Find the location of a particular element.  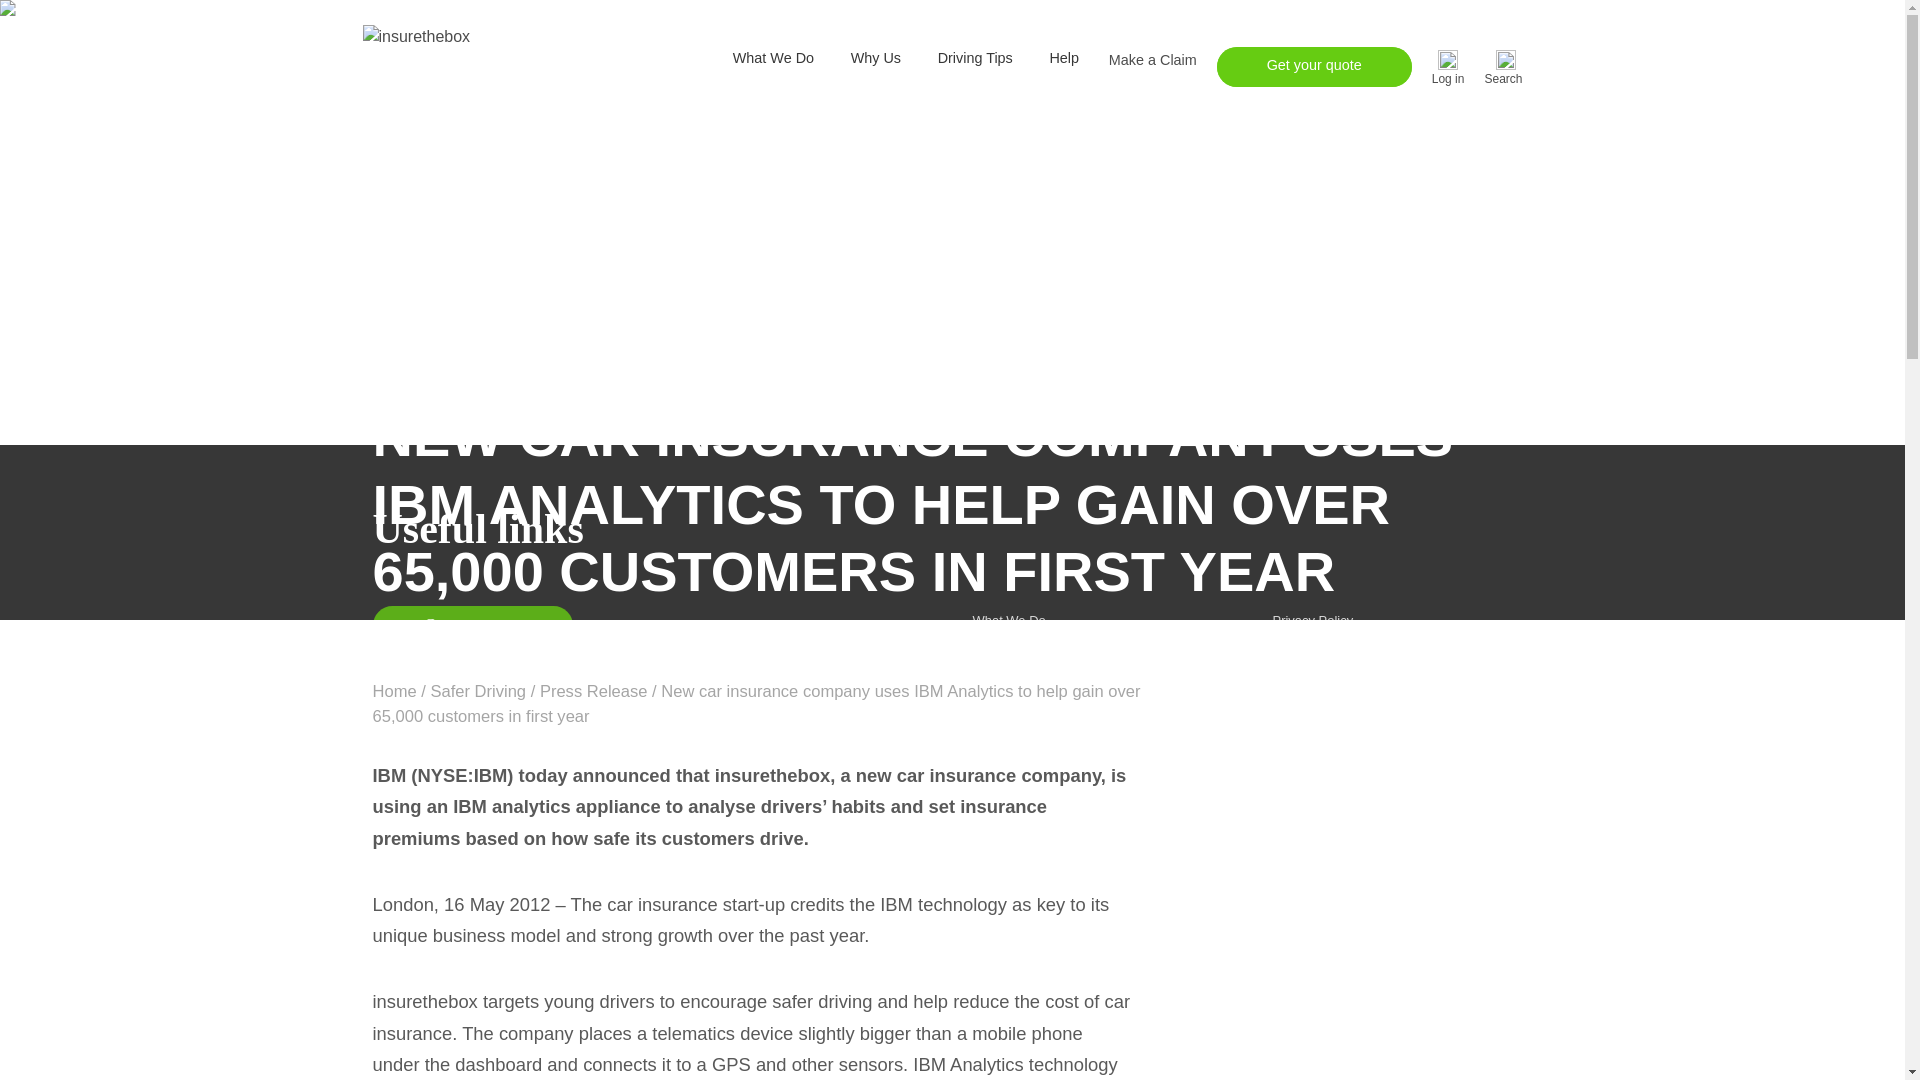

Legal Information and Documents is located at coordinates (1368, 714).